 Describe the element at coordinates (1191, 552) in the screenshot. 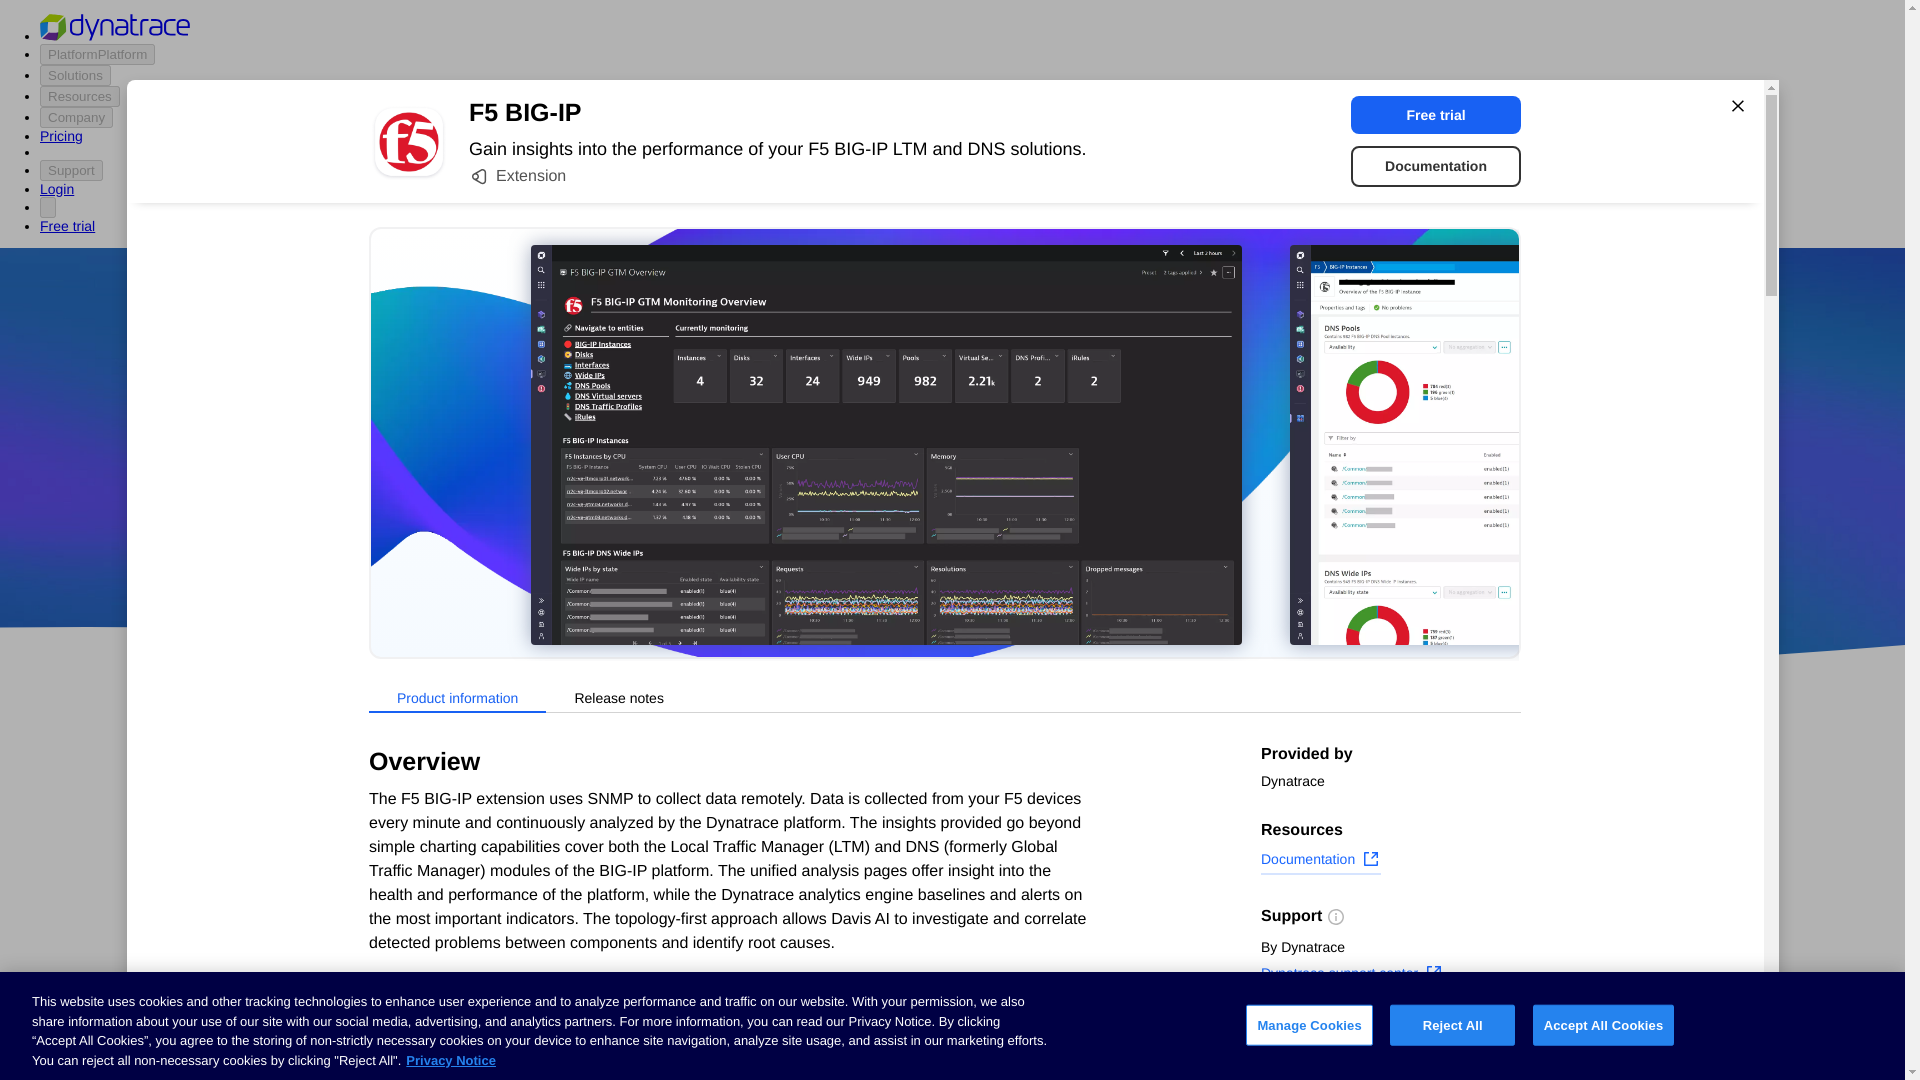

I see `Open source` at that location.